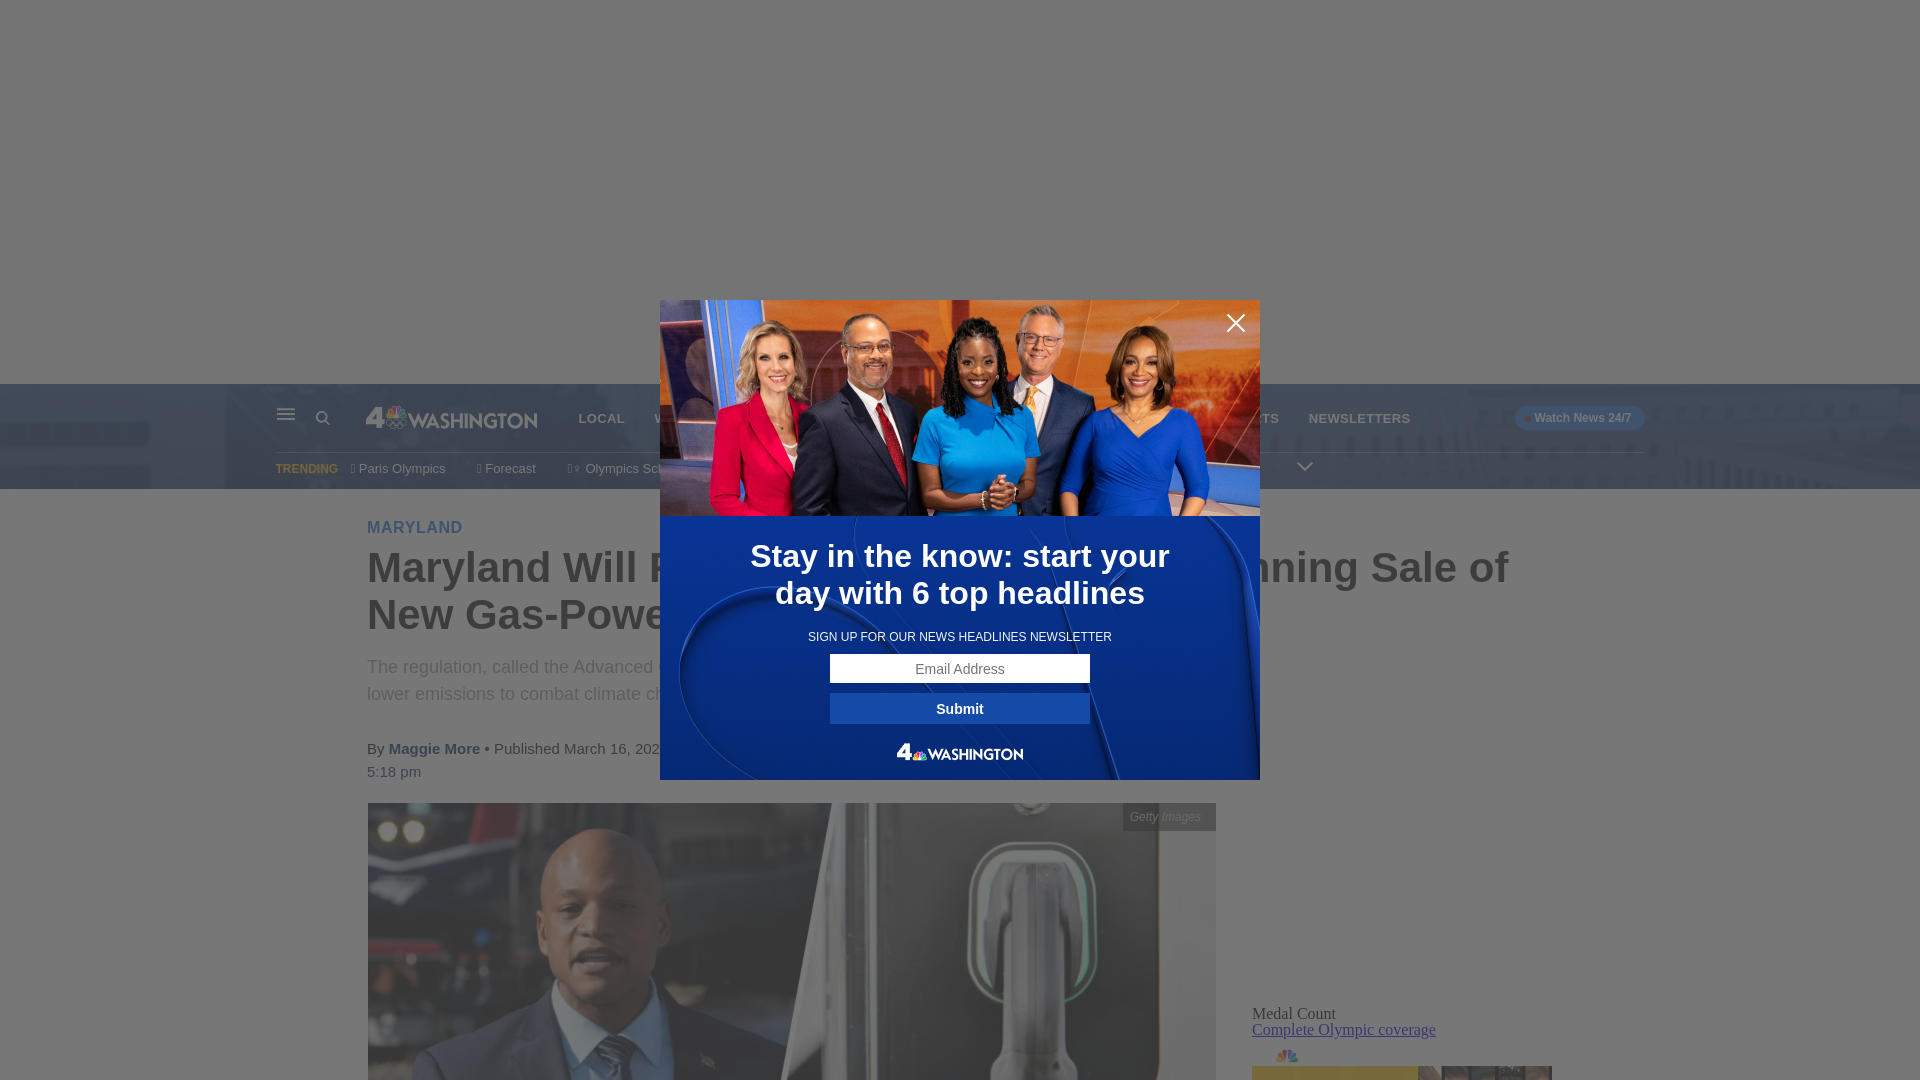  Describe the element at coordinates (1190, 468) in the screenshot. I see `Our news standards` at that location.